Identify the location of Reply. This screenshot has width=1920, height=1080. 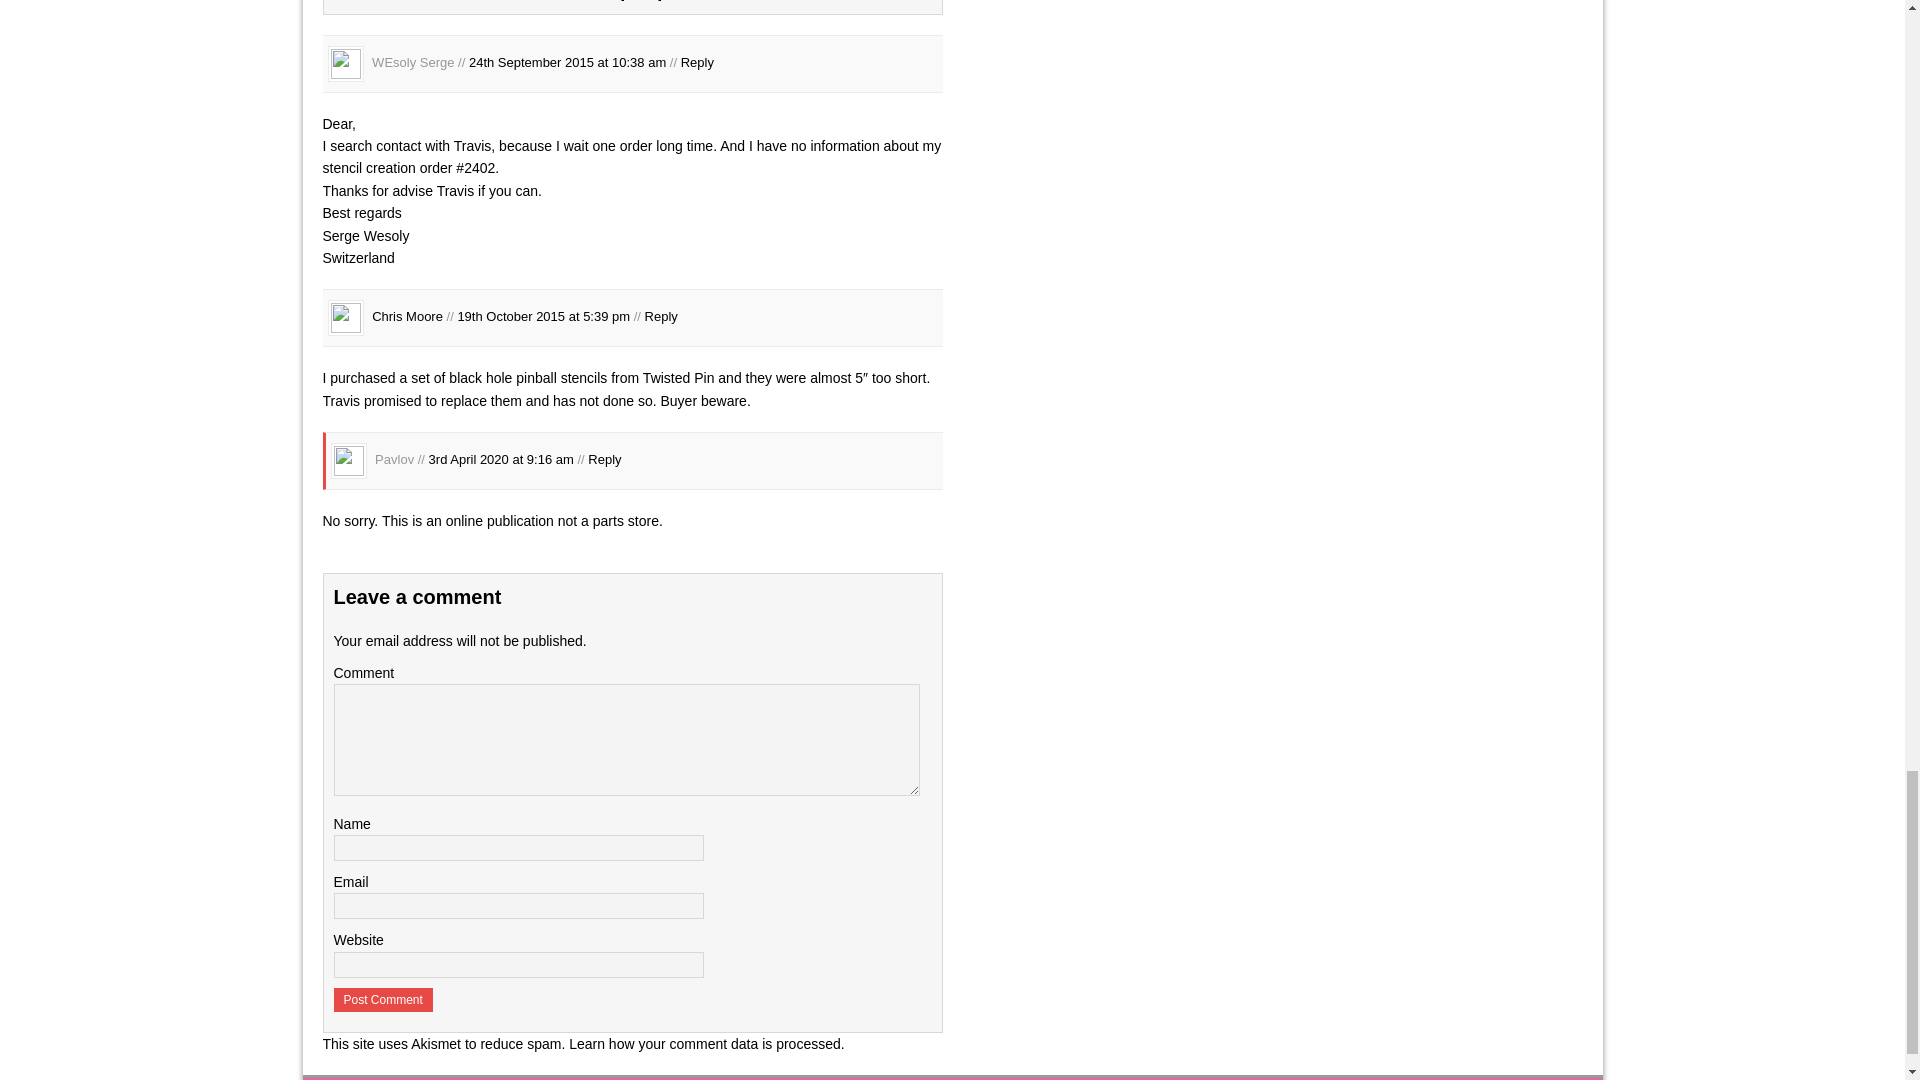
(604, 460).